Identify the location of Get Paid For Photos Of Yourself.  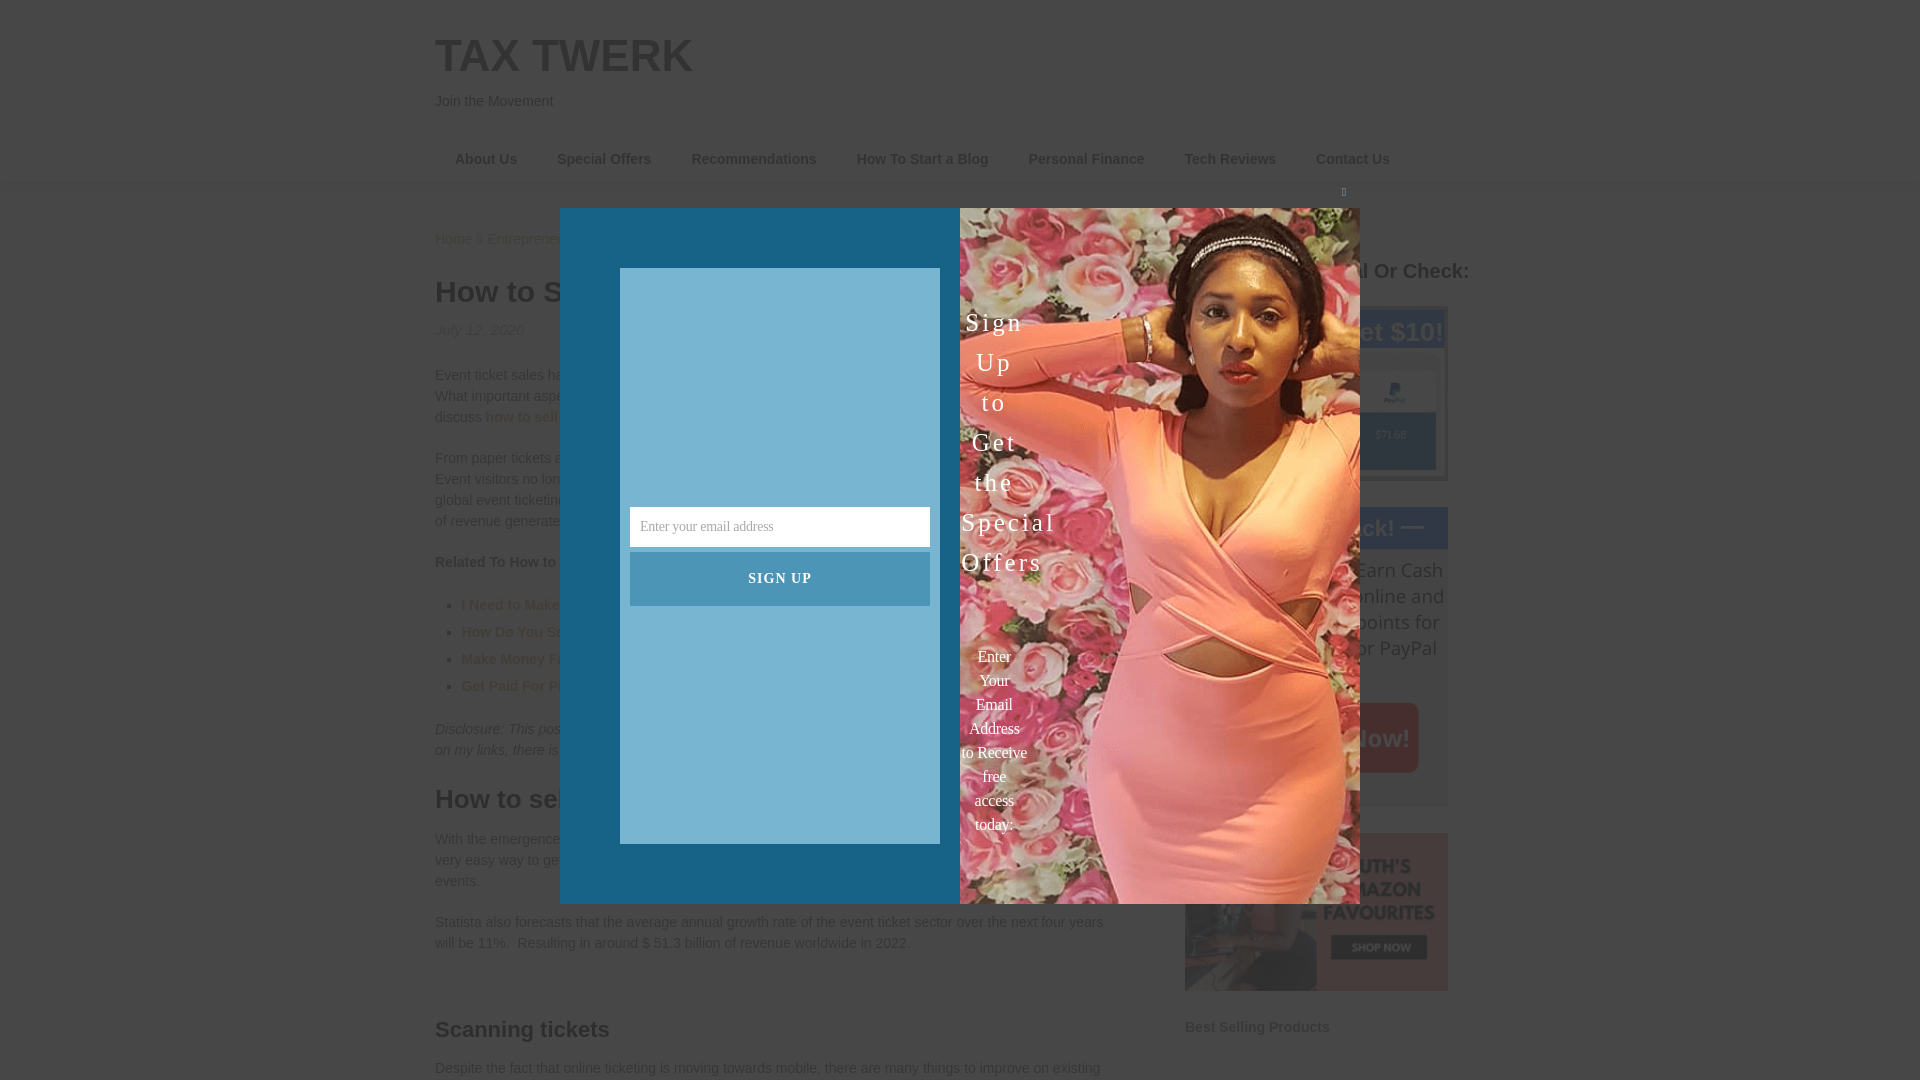
(568, 686).